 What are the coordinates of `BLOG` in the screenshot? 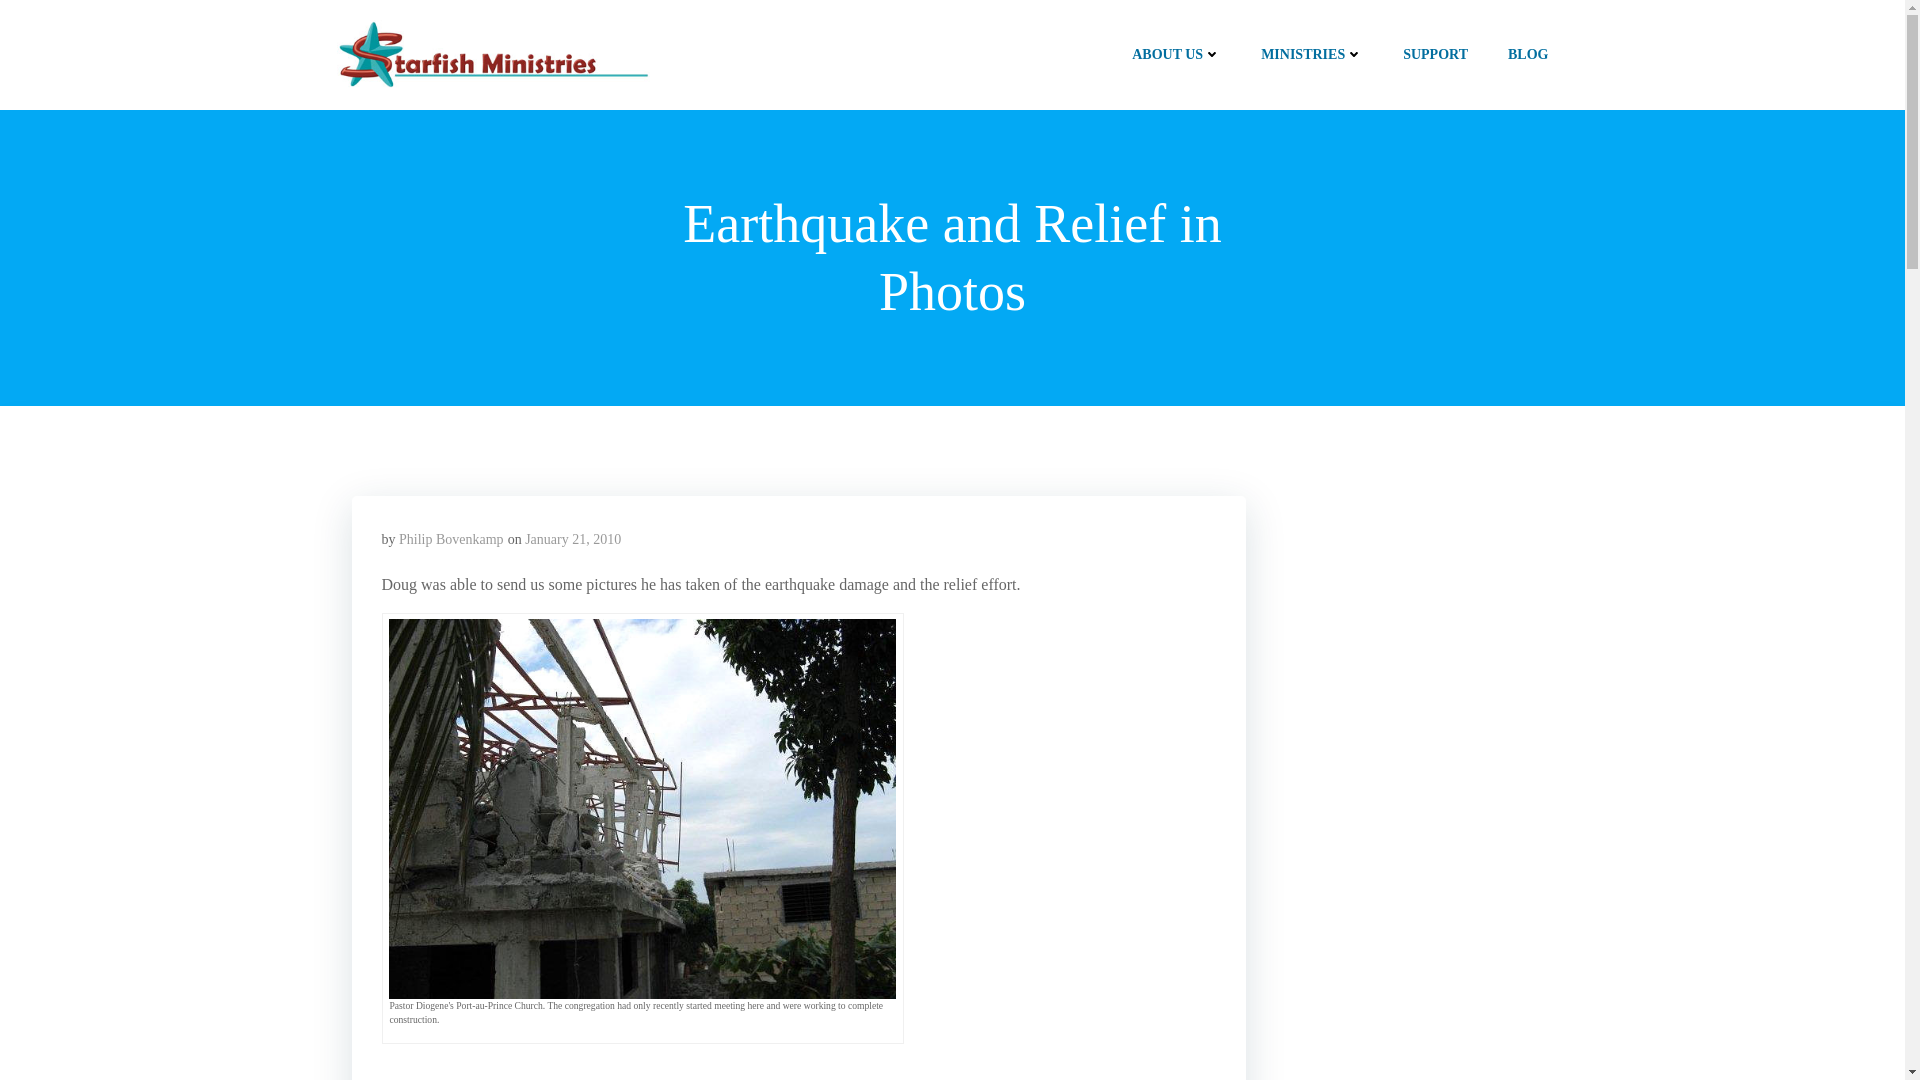 It's located at (1527, 54).